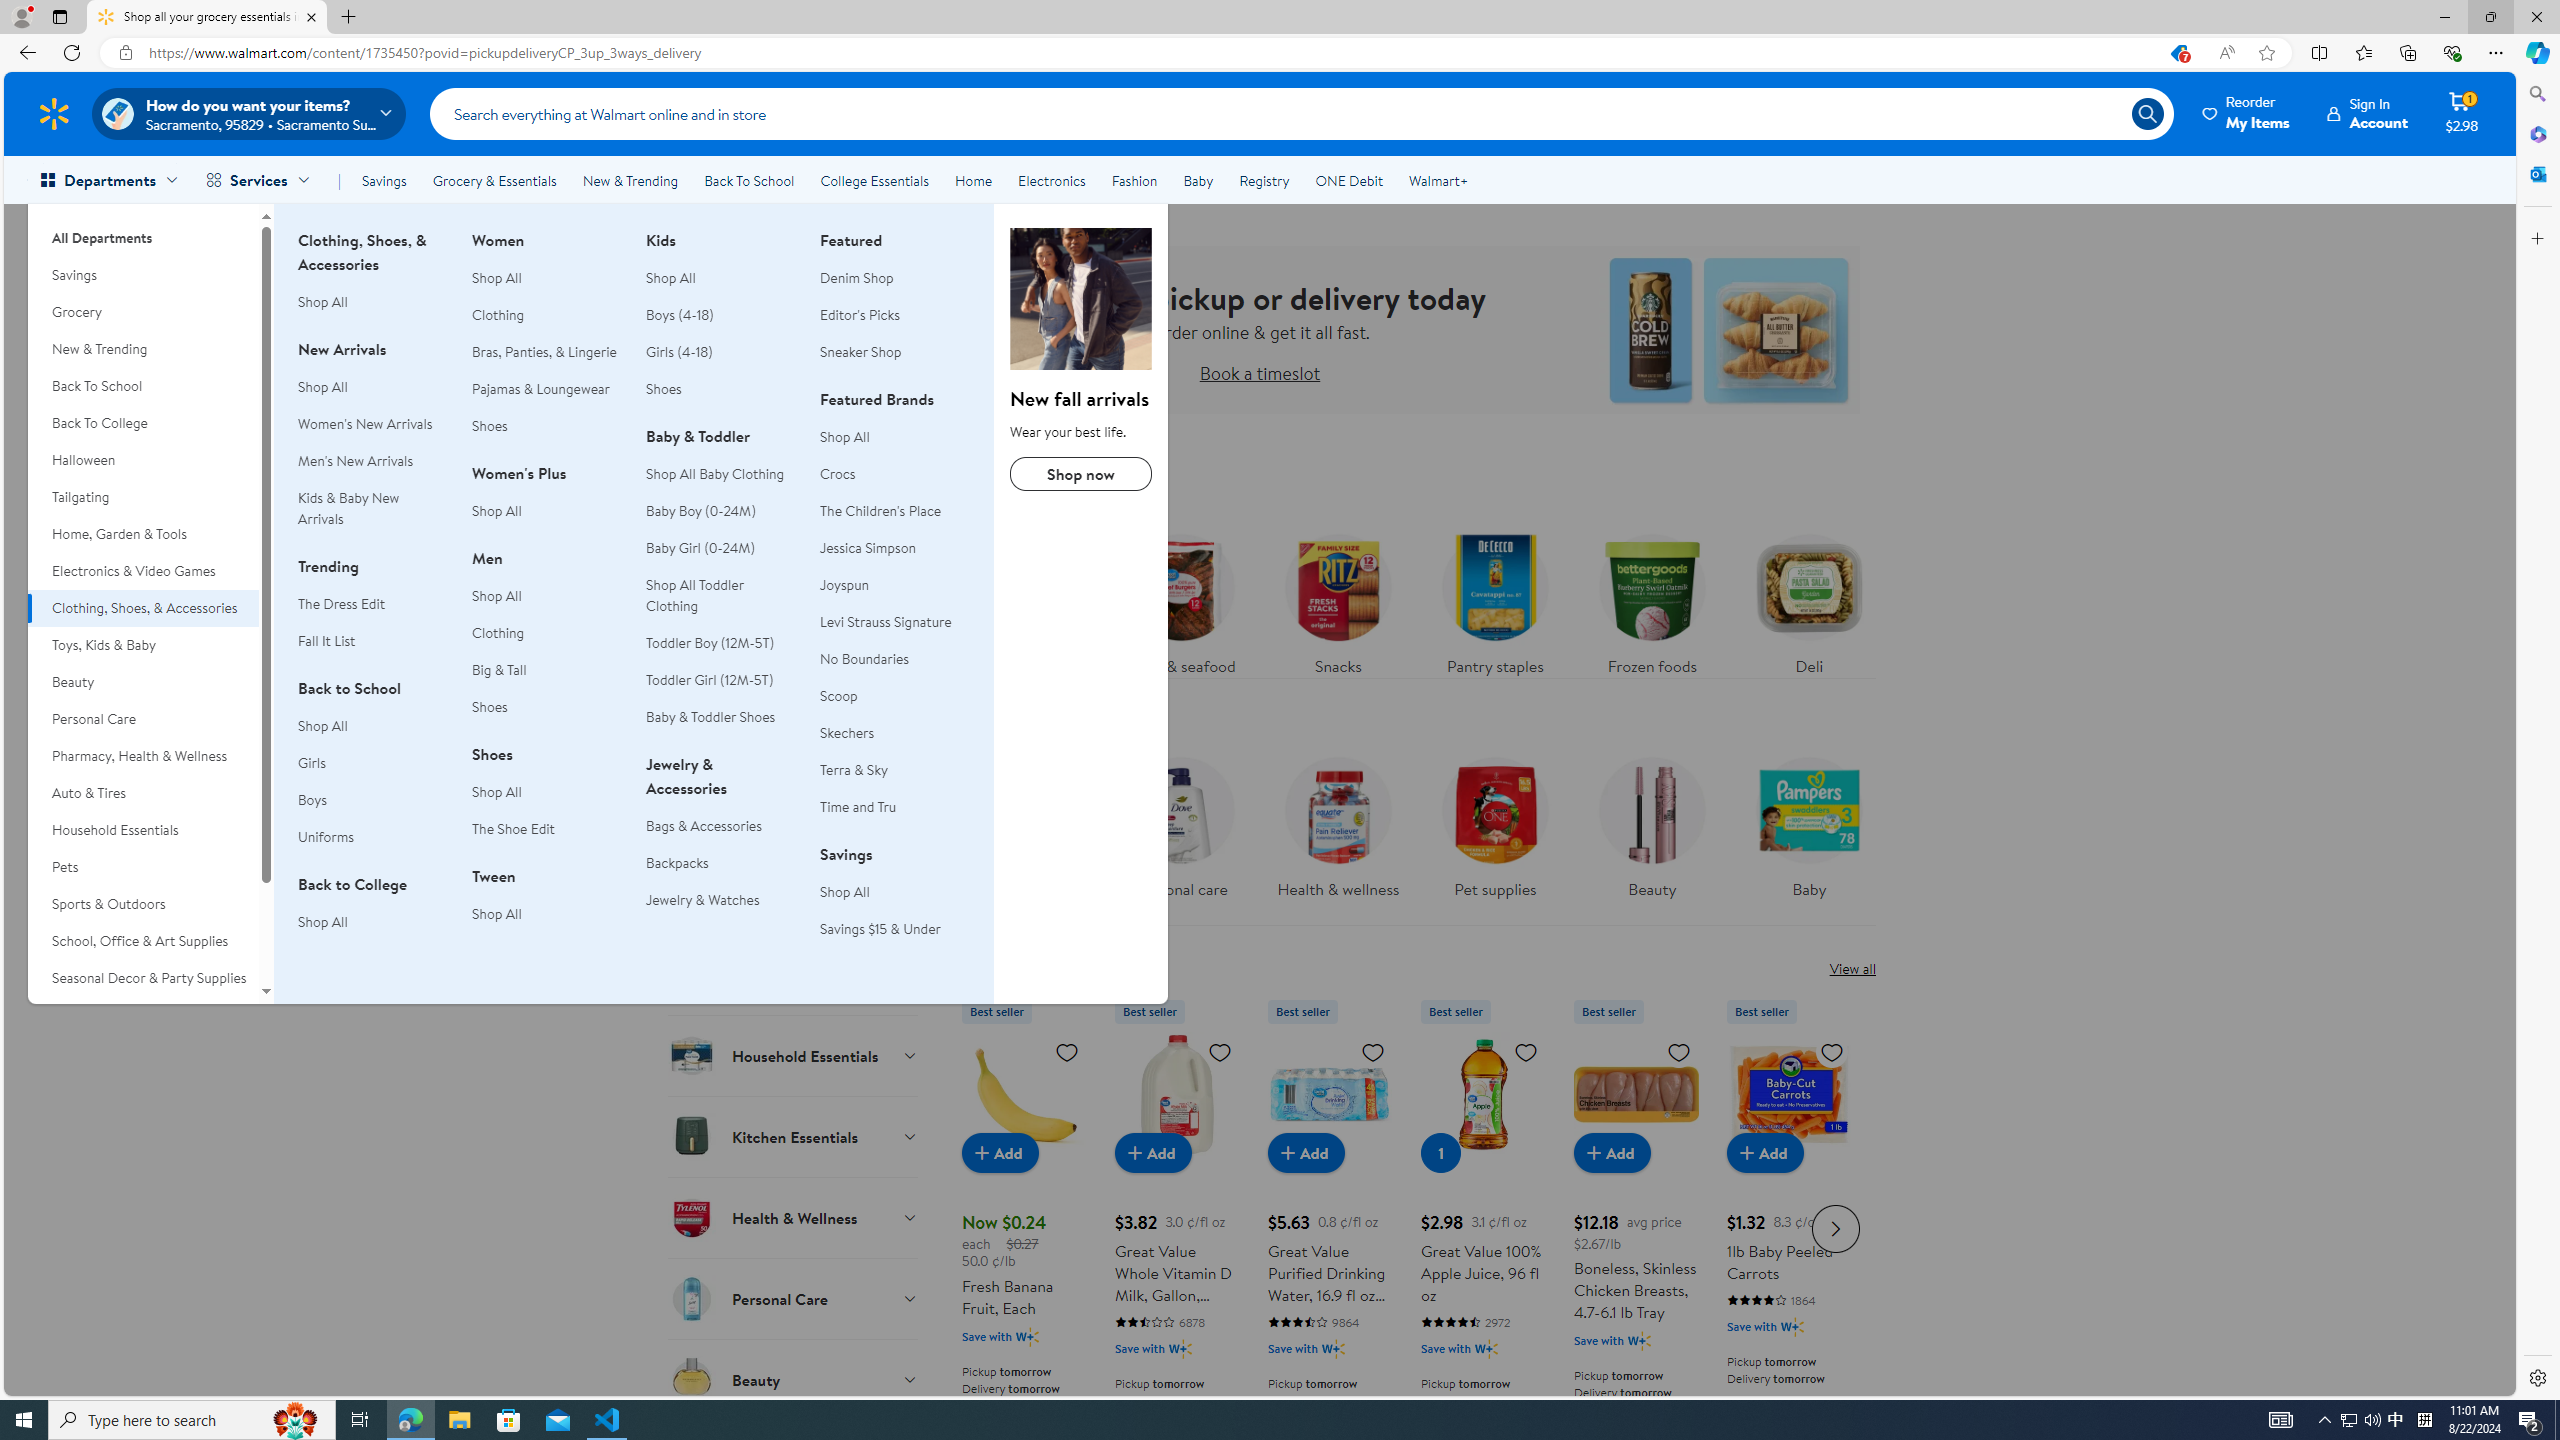  I want to click on Beverages, so click(794, 812).